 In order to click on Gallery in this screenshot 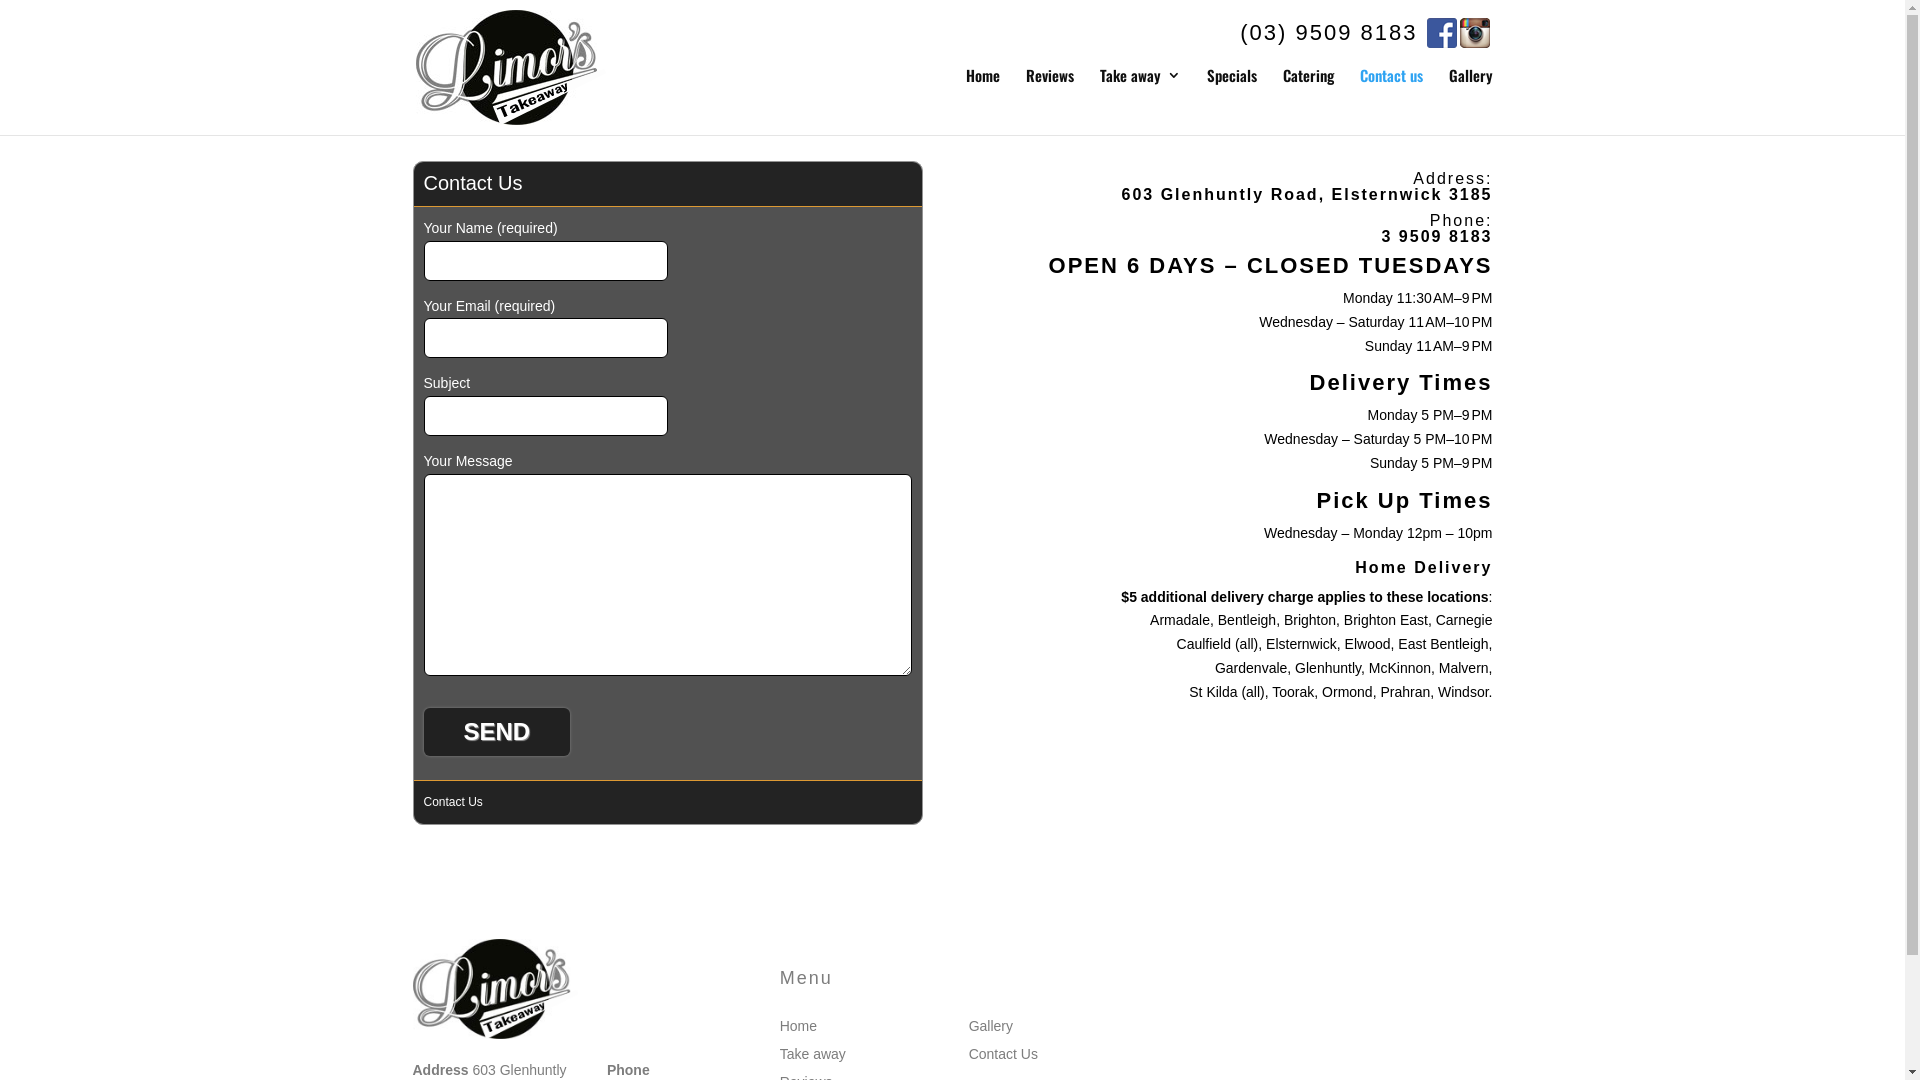, I will do `click(1470, 90)`.